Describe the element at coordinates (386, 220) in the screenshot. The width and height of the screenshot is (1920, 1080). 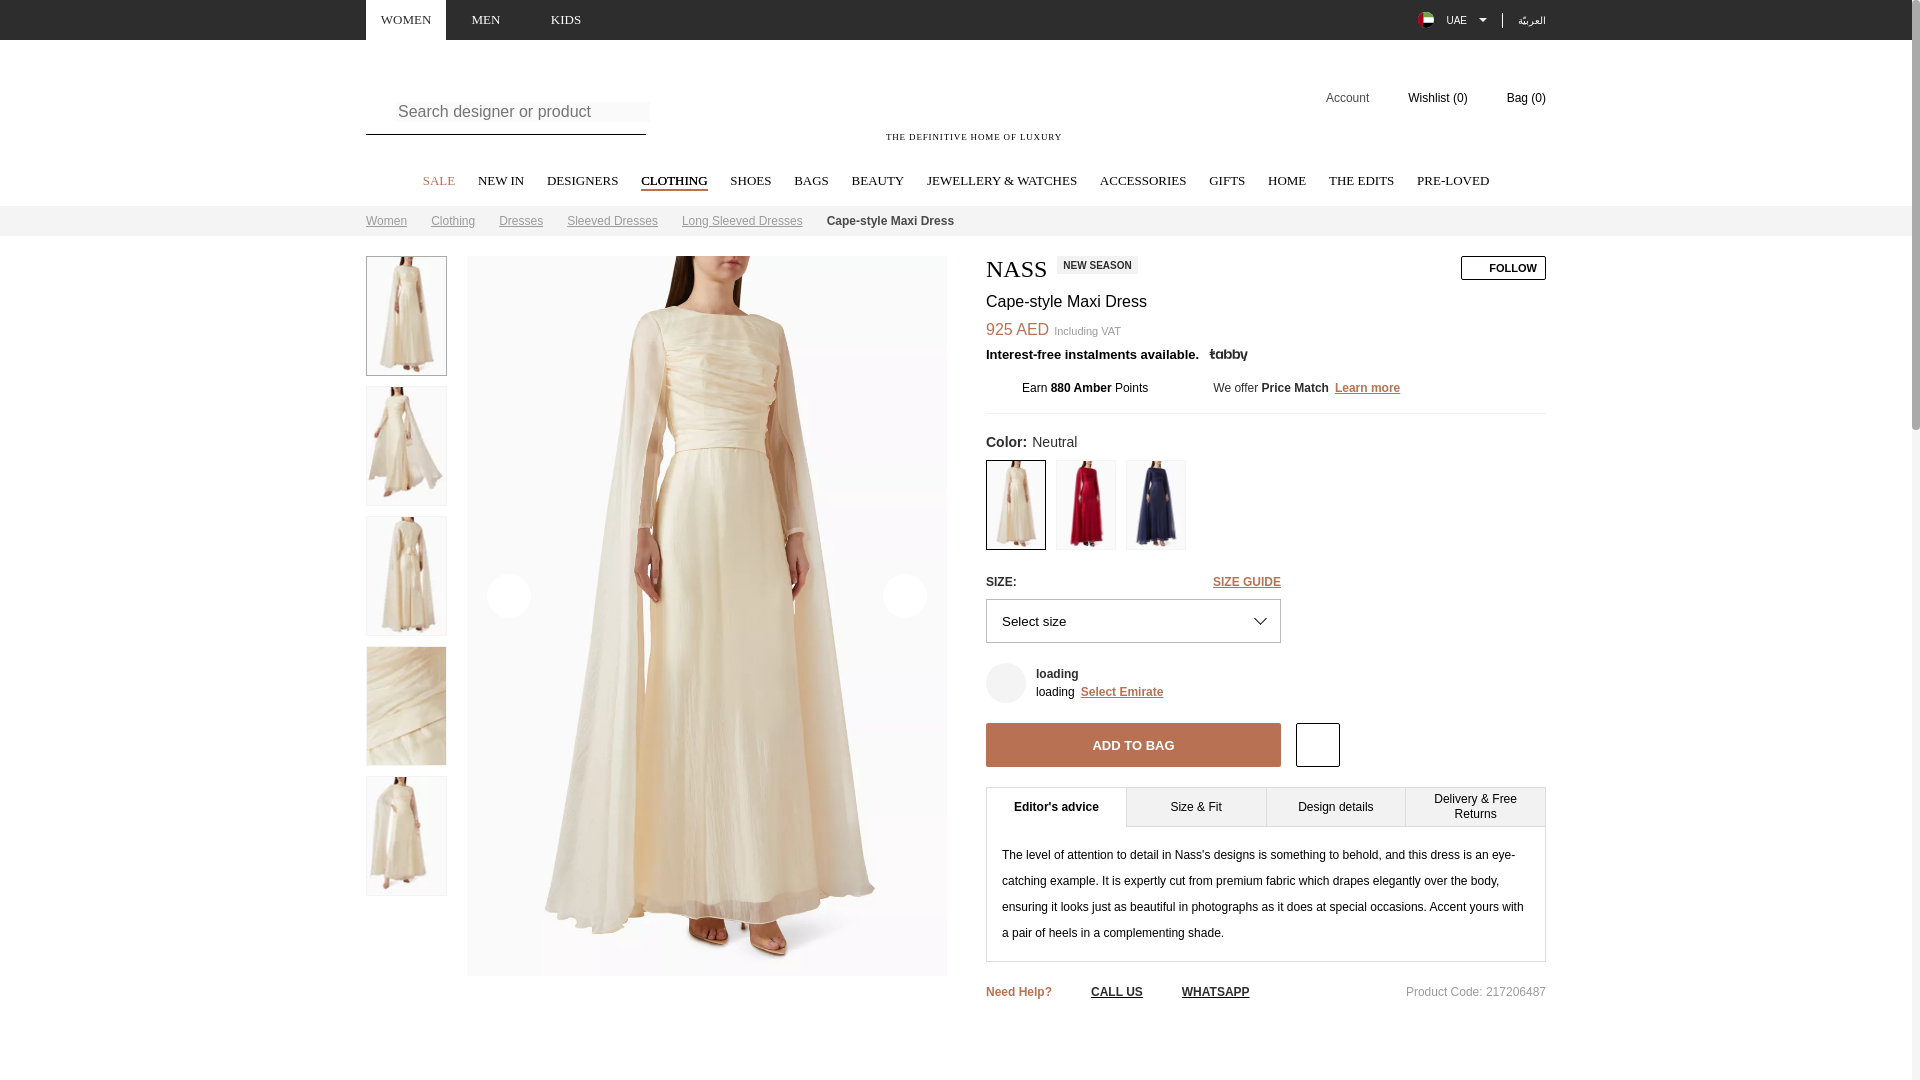
I see `Women` at that location.